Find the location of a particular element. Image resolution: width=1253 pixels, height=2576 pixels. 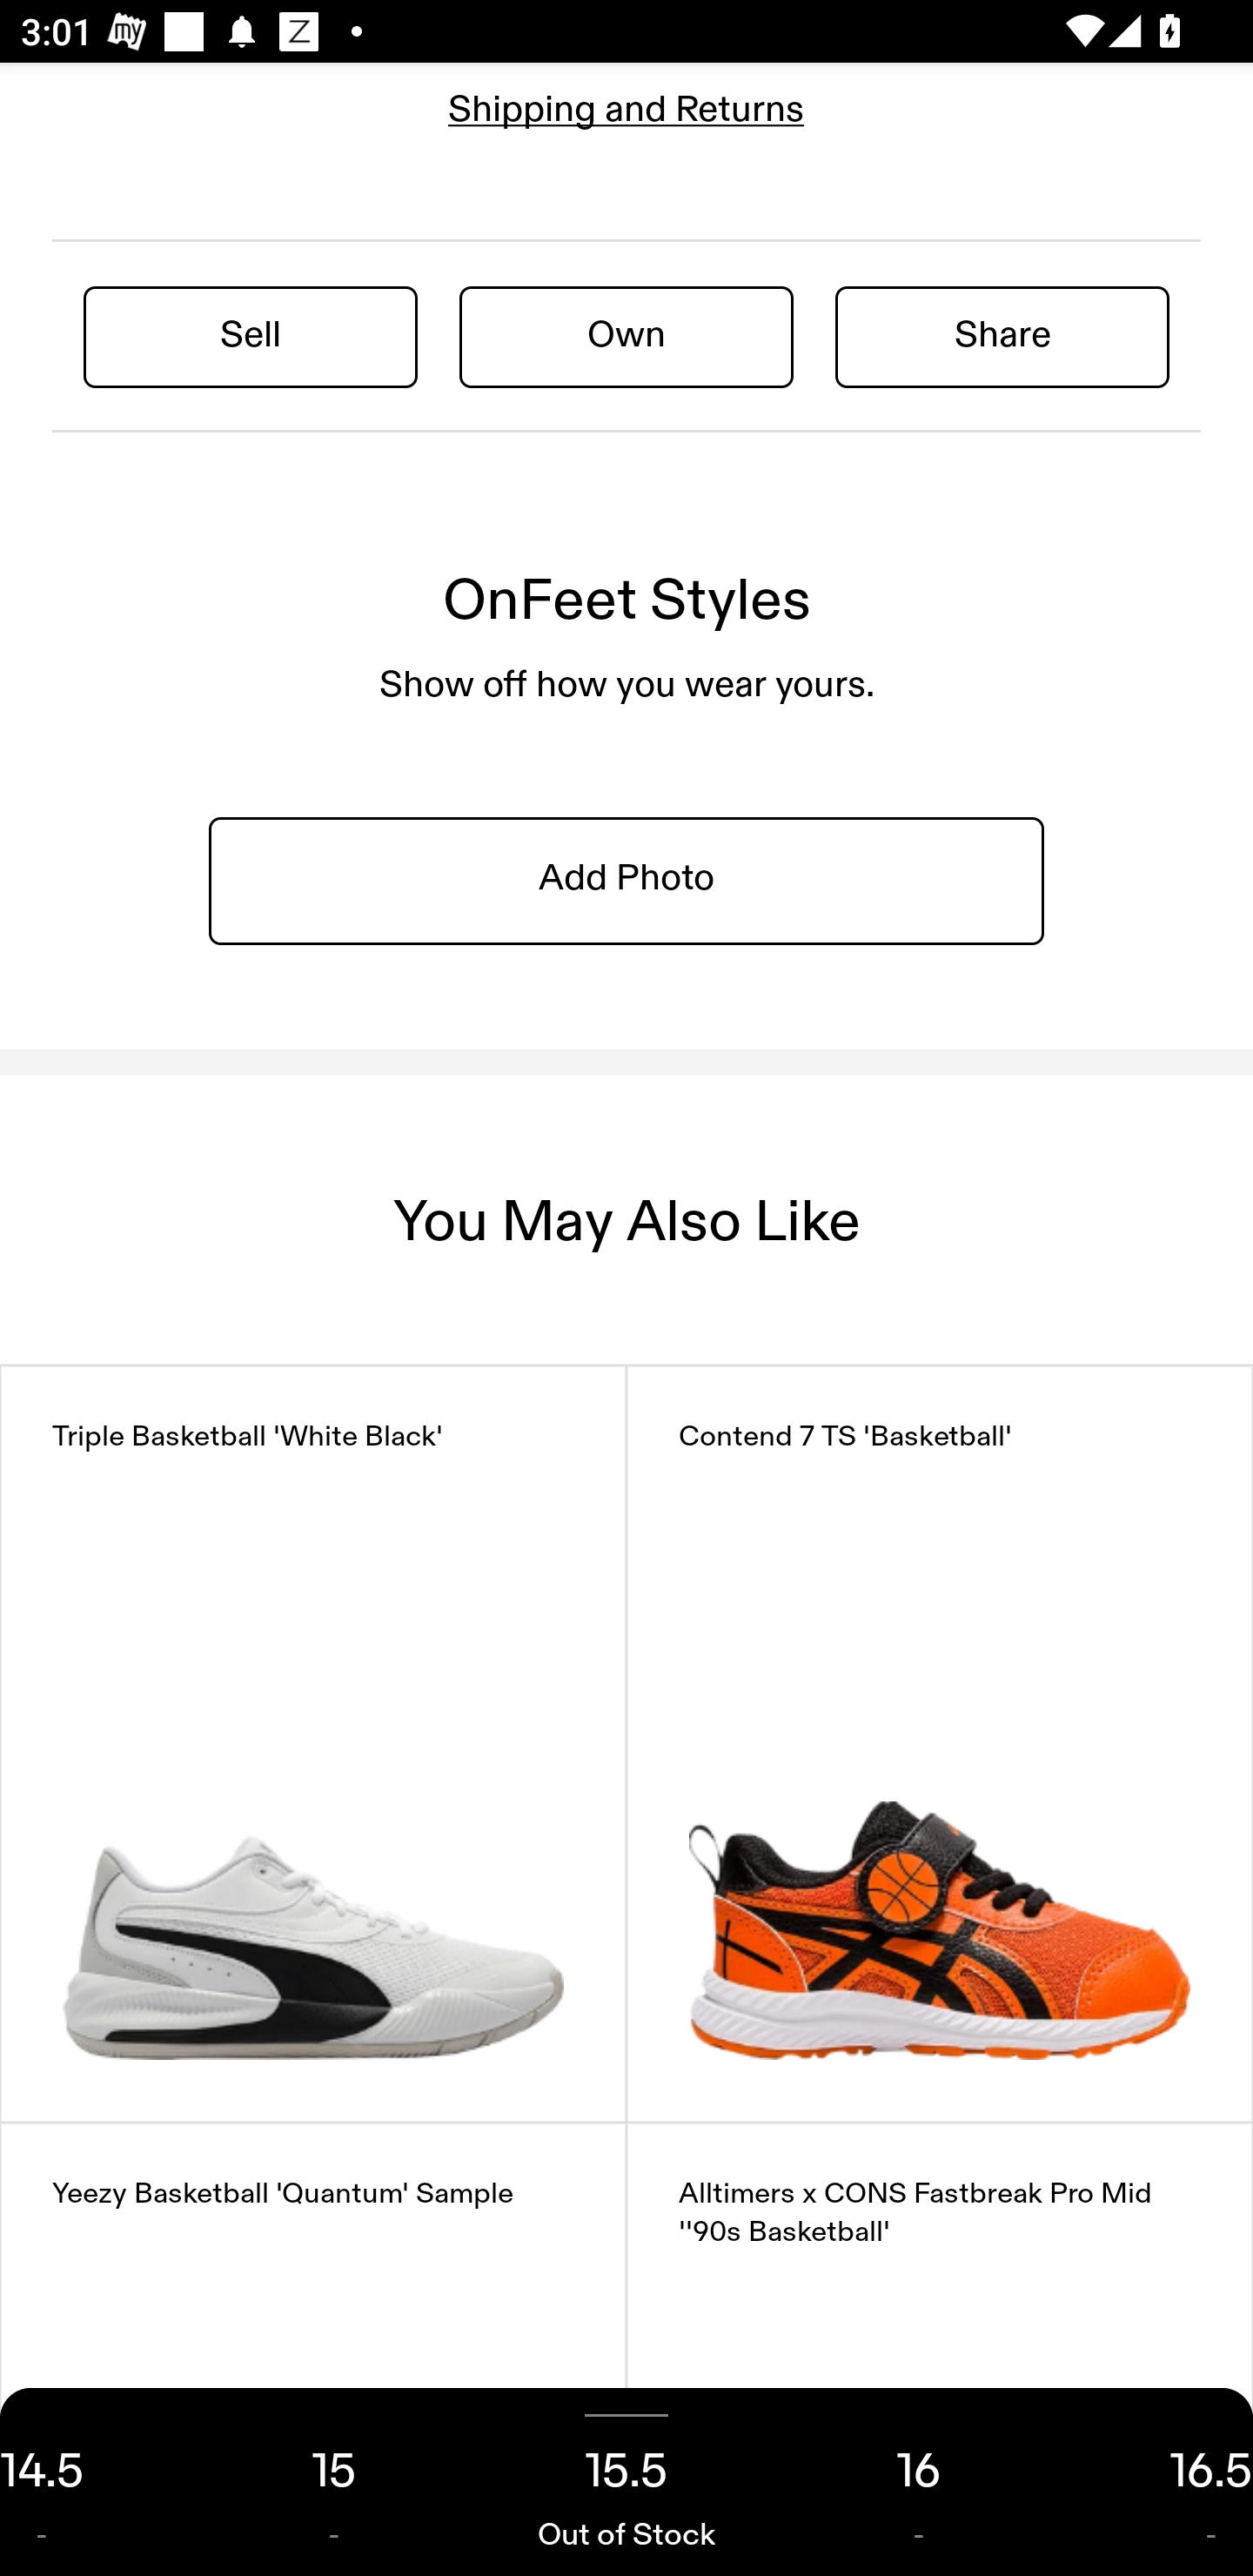

16 - is located at coordinates (919, 2482).